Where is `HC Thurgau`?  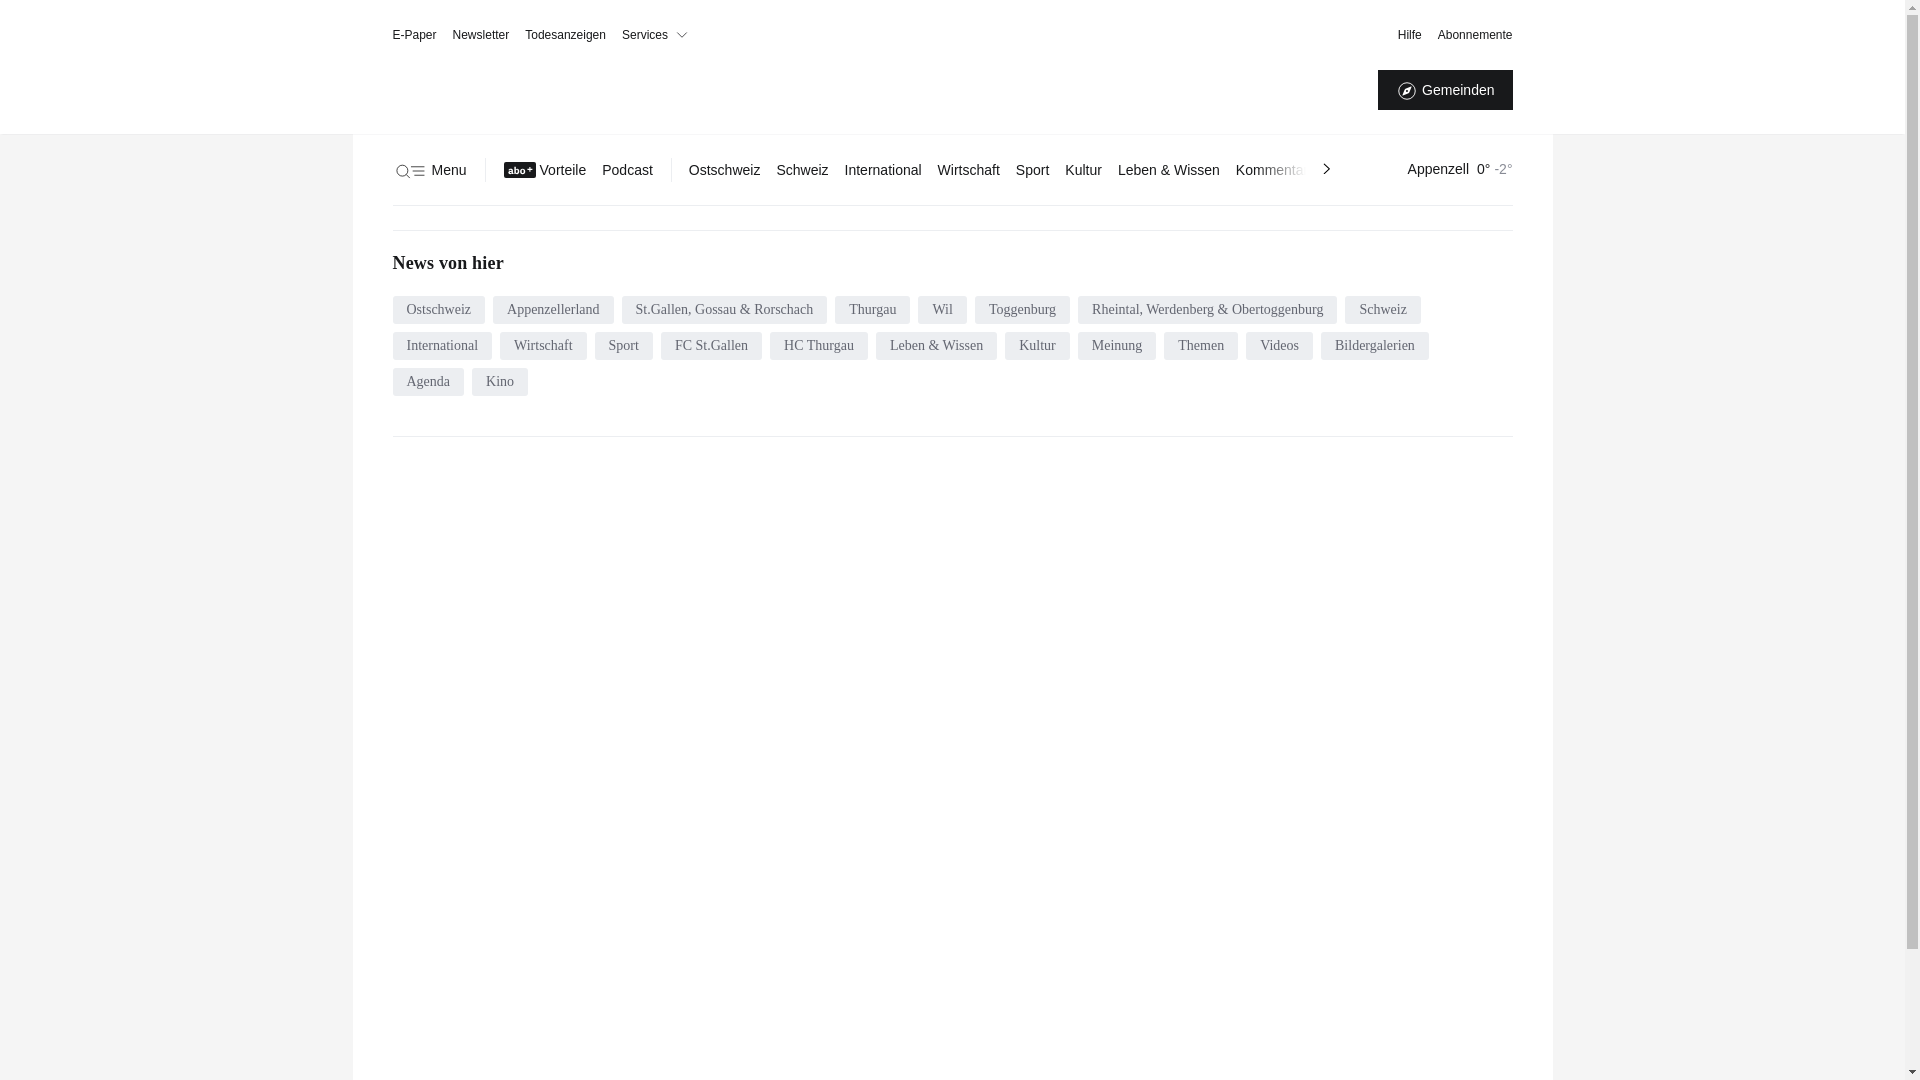
HC Thurgau is located at coordinates (819, 346).